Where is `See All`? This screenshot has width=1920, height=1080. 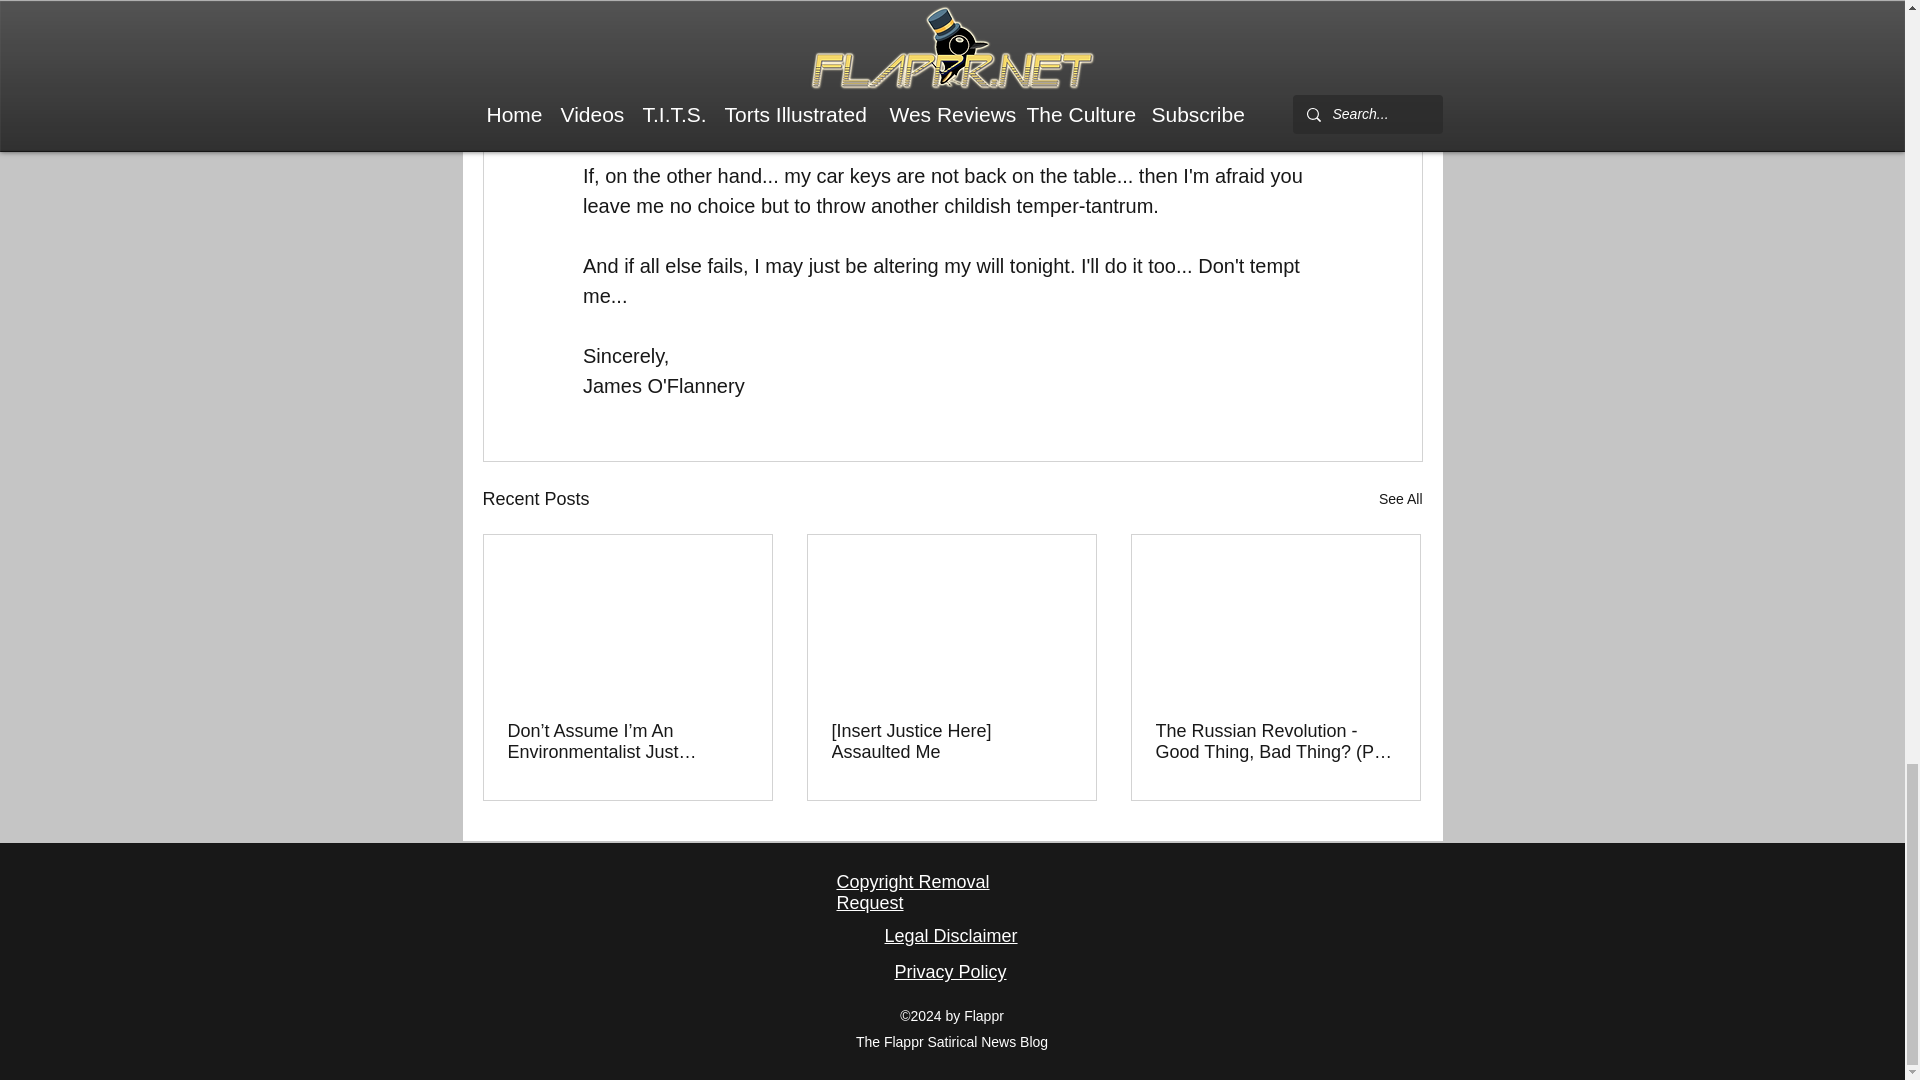
See All is located at coordinates (1400, 499).